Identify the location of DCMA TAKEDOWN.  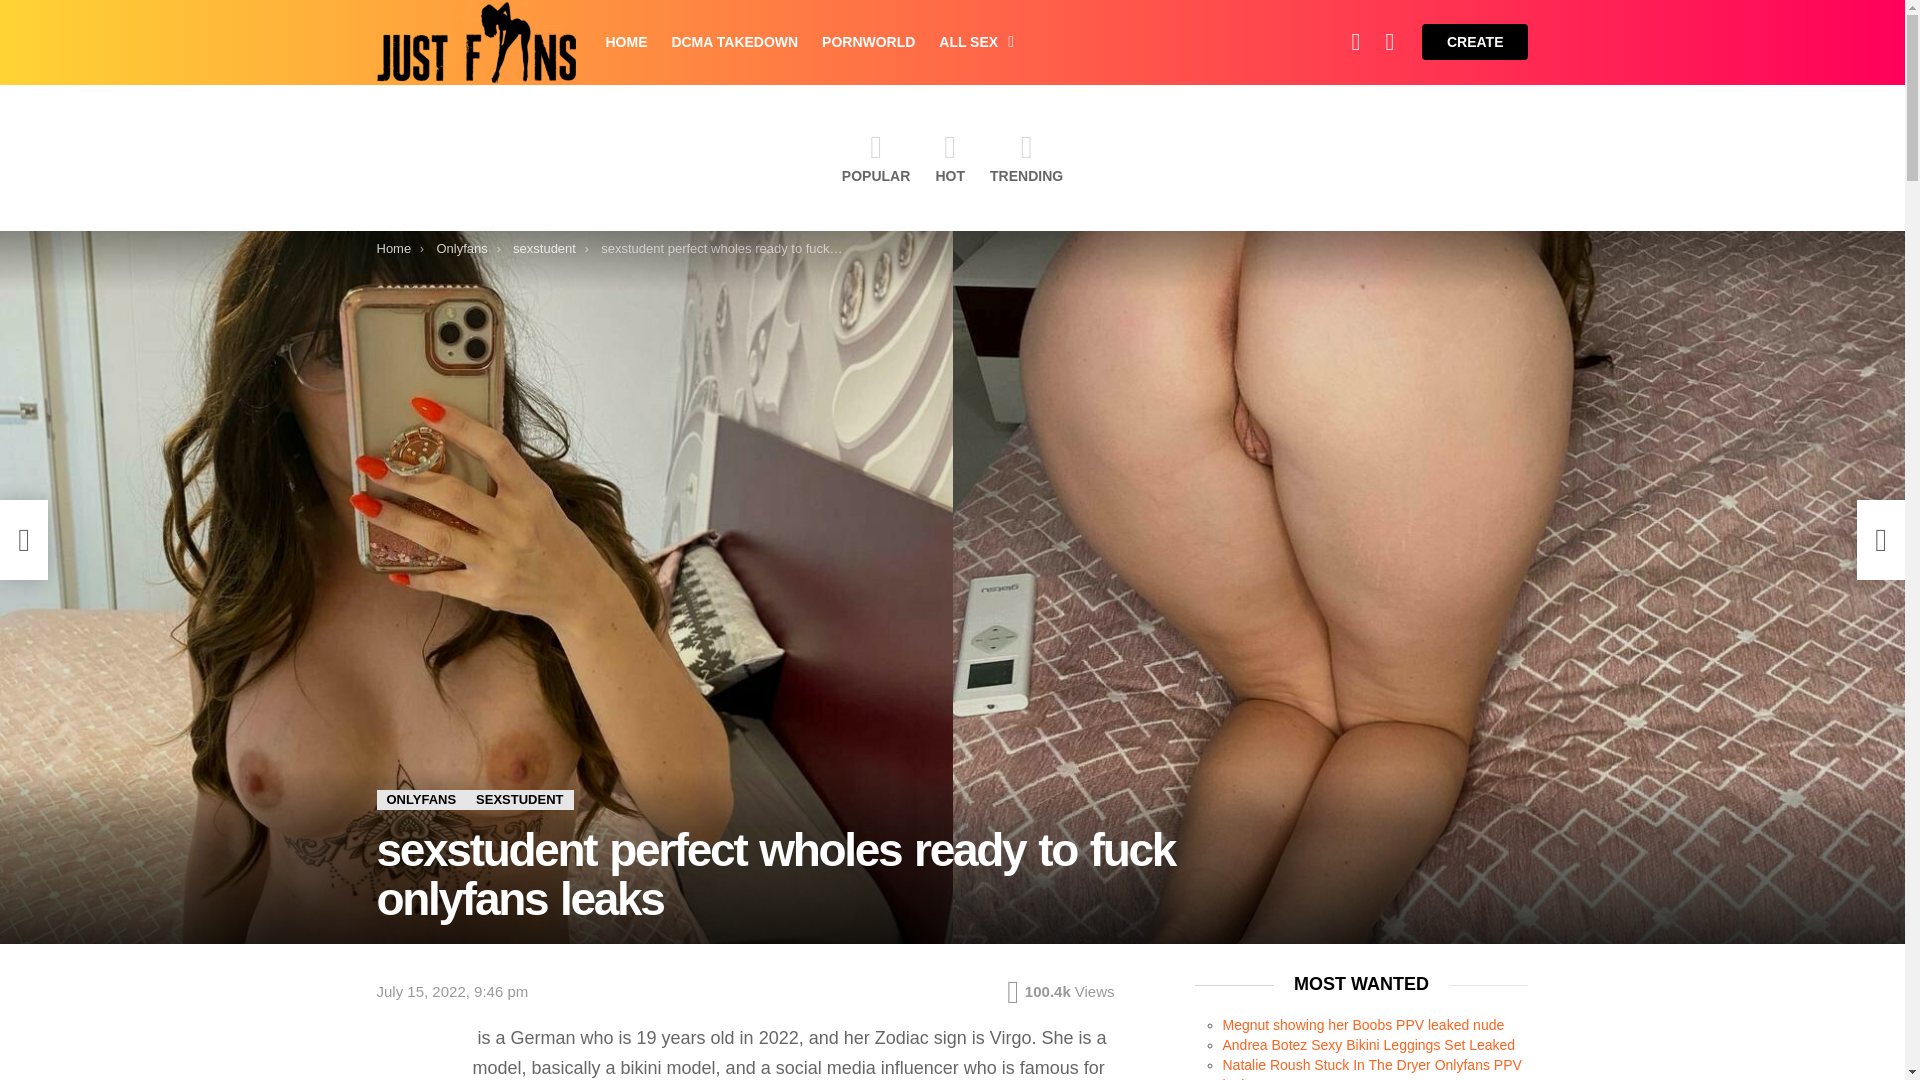
(734, 42).